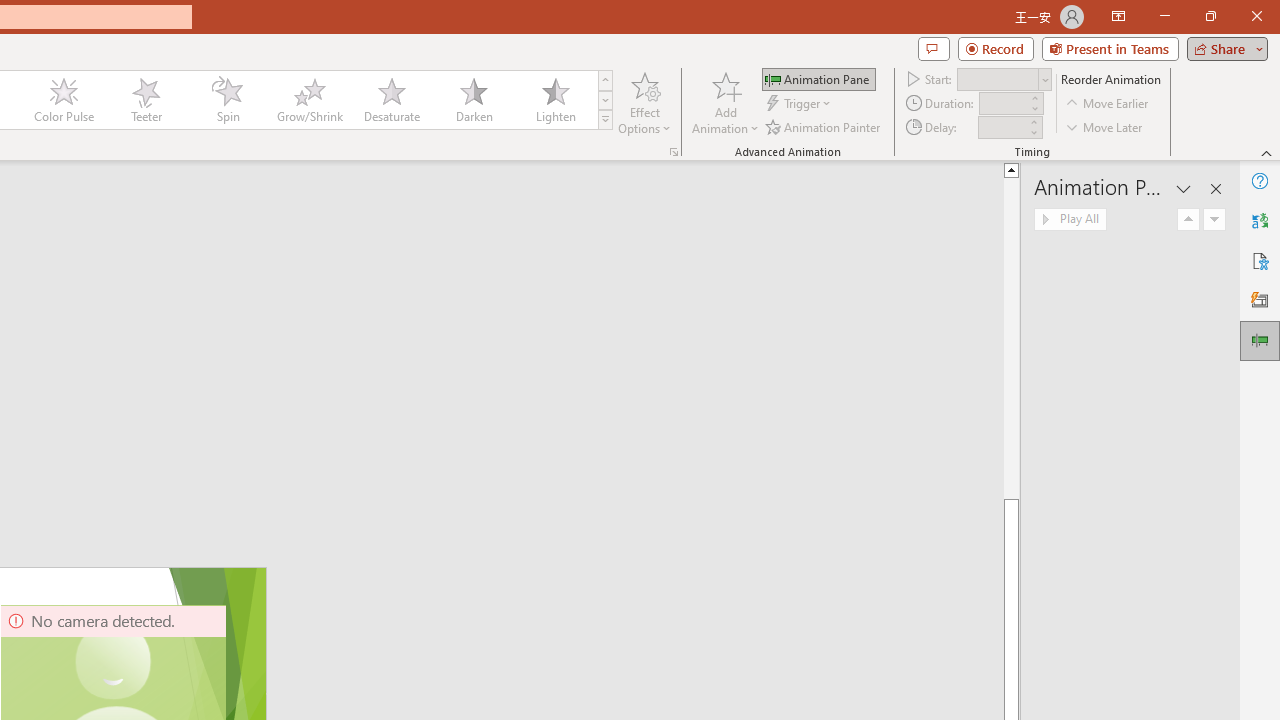 The height and width of the screenshot is (720, 1280). What do you see at coordinates (644, 102) in the screenshot?
I see `Effect Options` at bounding box center [644, 102].